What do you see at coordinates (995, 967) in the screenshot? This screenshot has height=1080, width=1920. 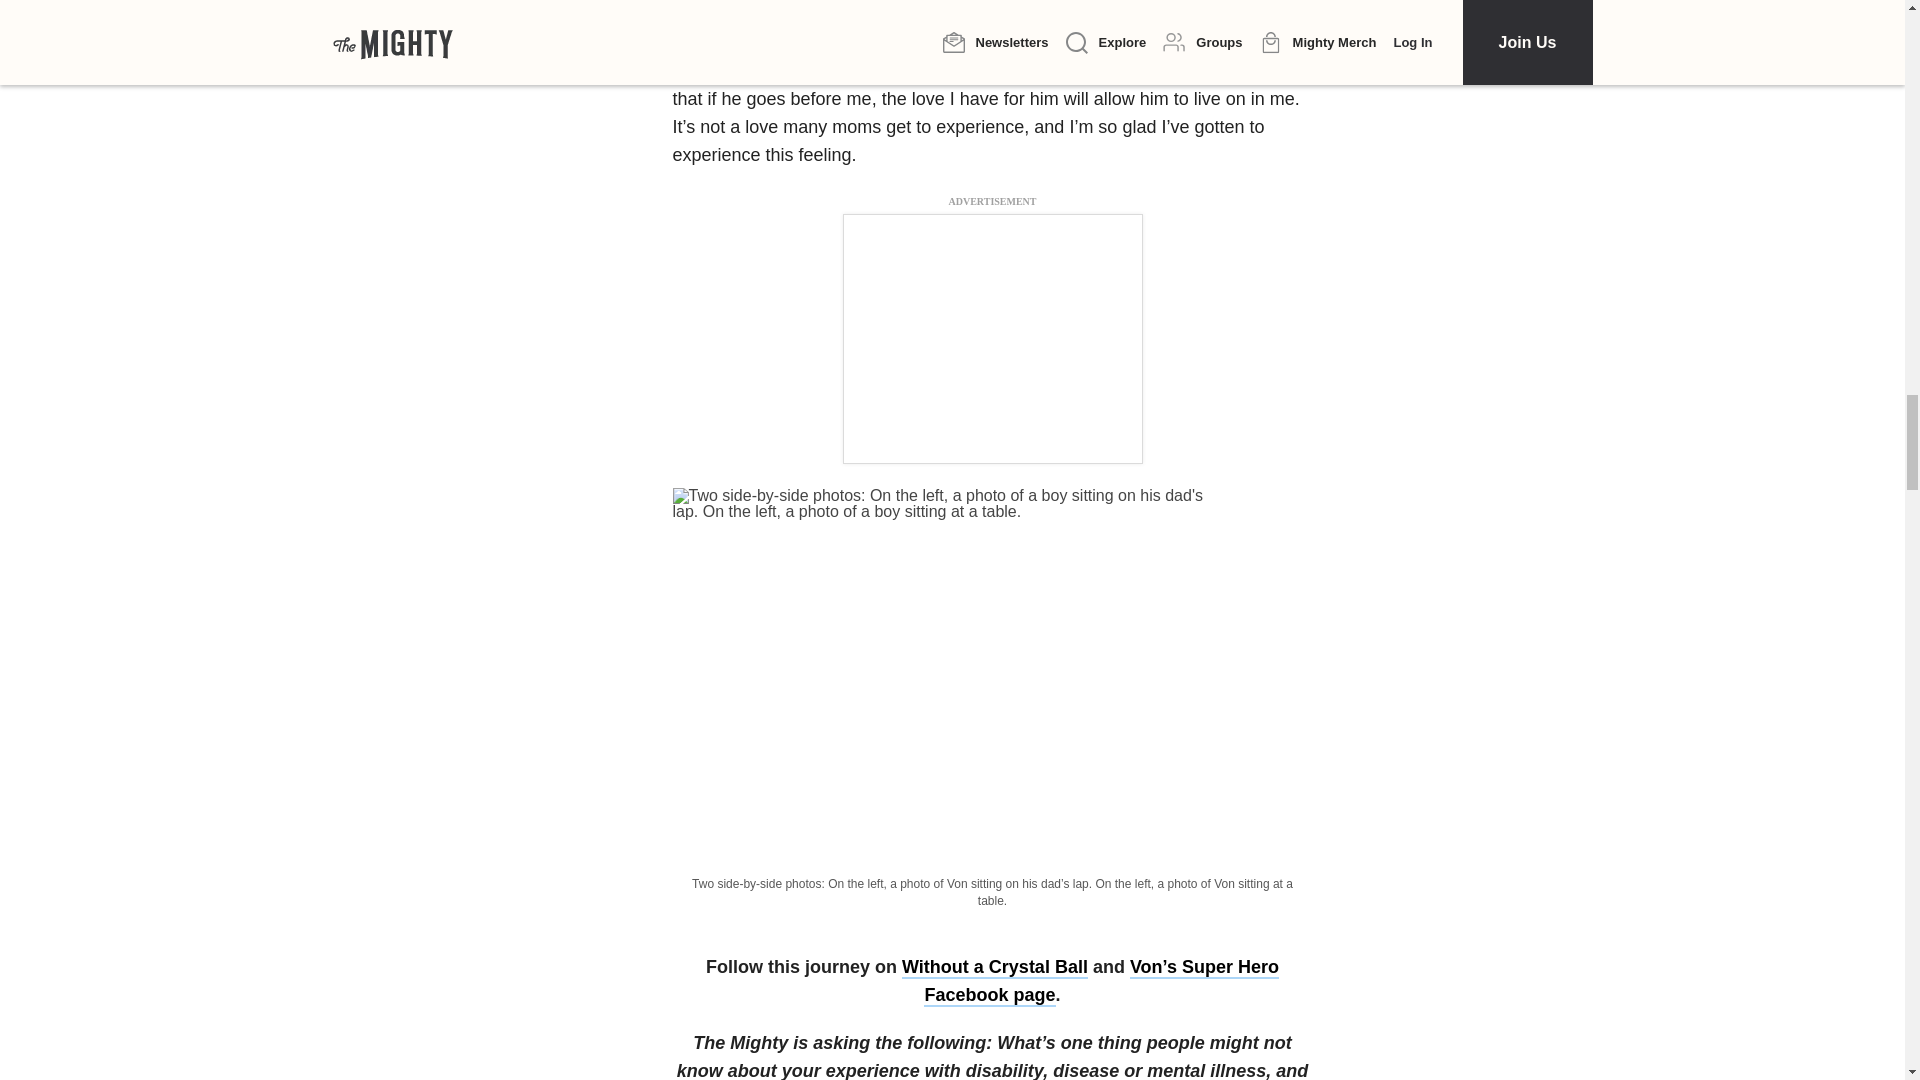 I see `Without a Crystal Ball` at bounding box center [995, 967].